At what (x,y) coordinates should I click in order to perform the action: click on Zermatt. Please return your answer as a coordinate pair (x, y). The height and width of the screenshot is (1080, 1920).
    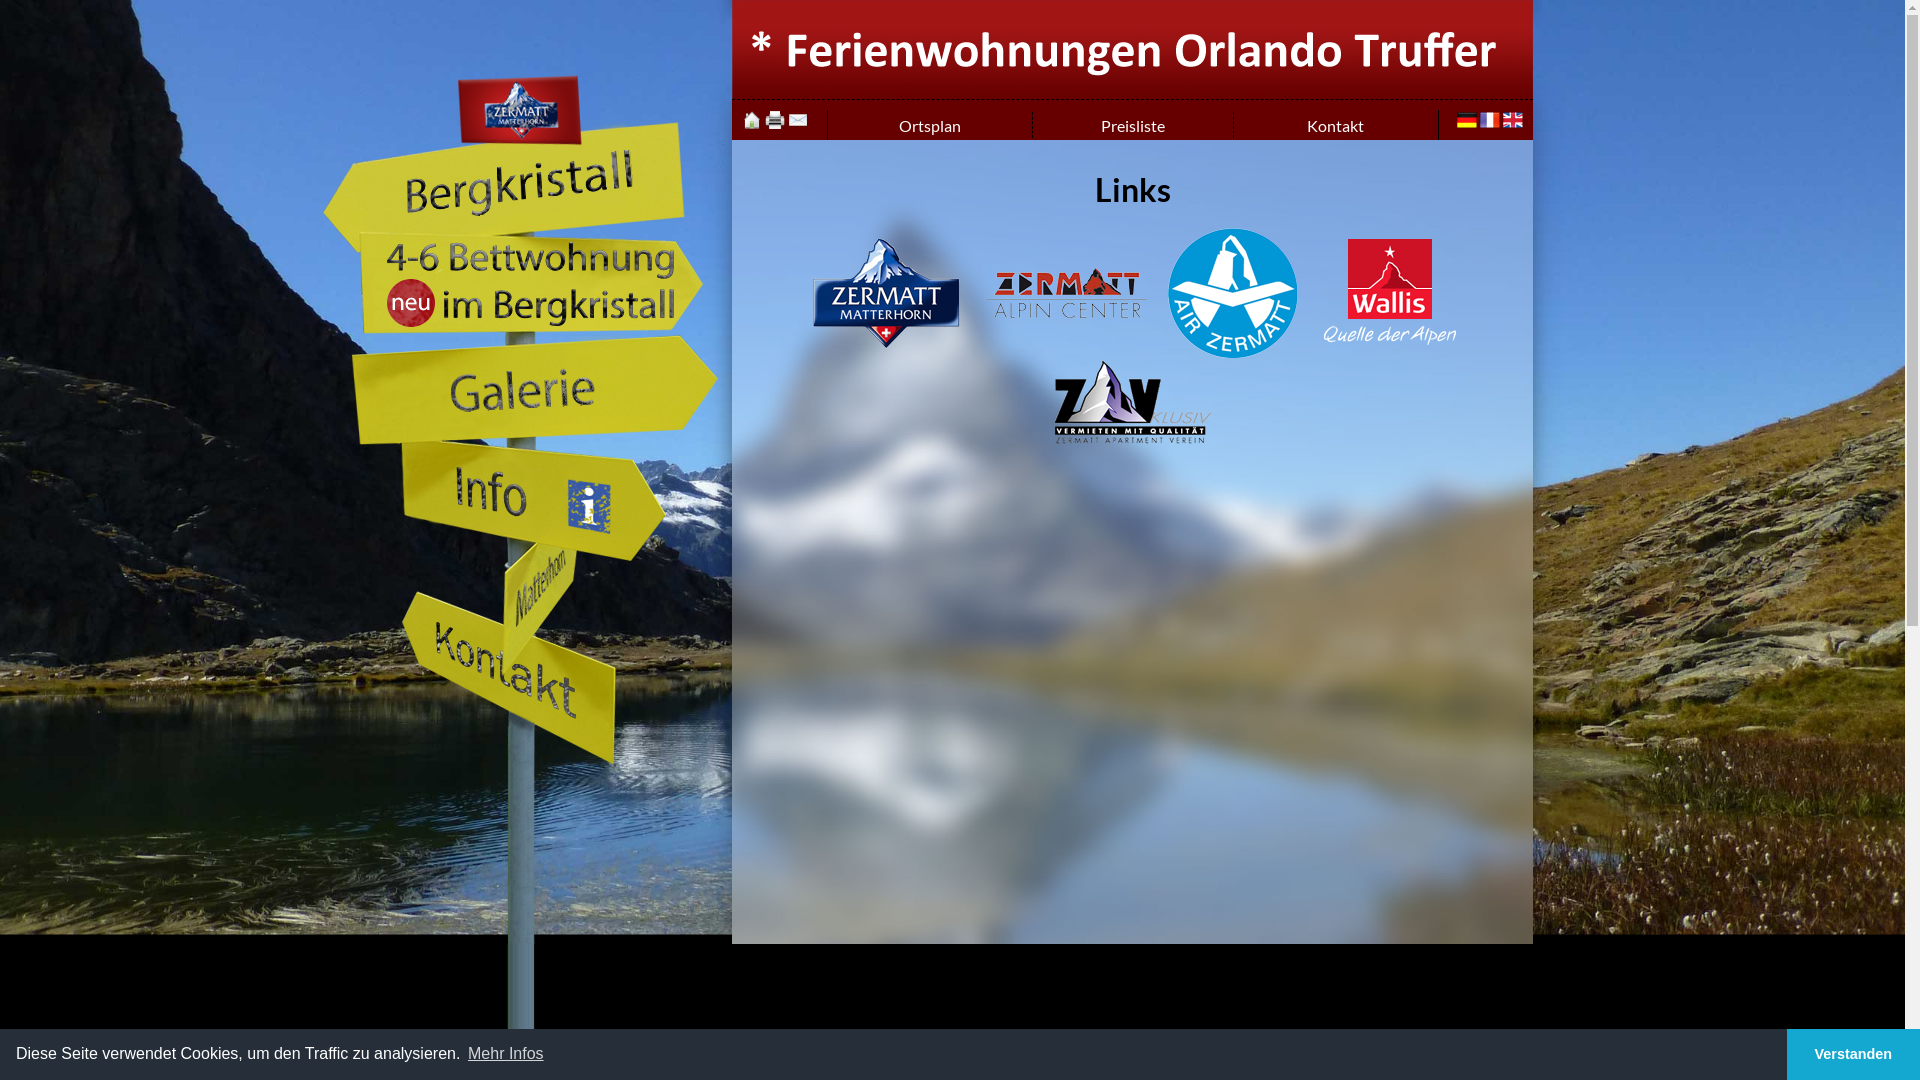
    Looking at the image, I should click on (522, 140).